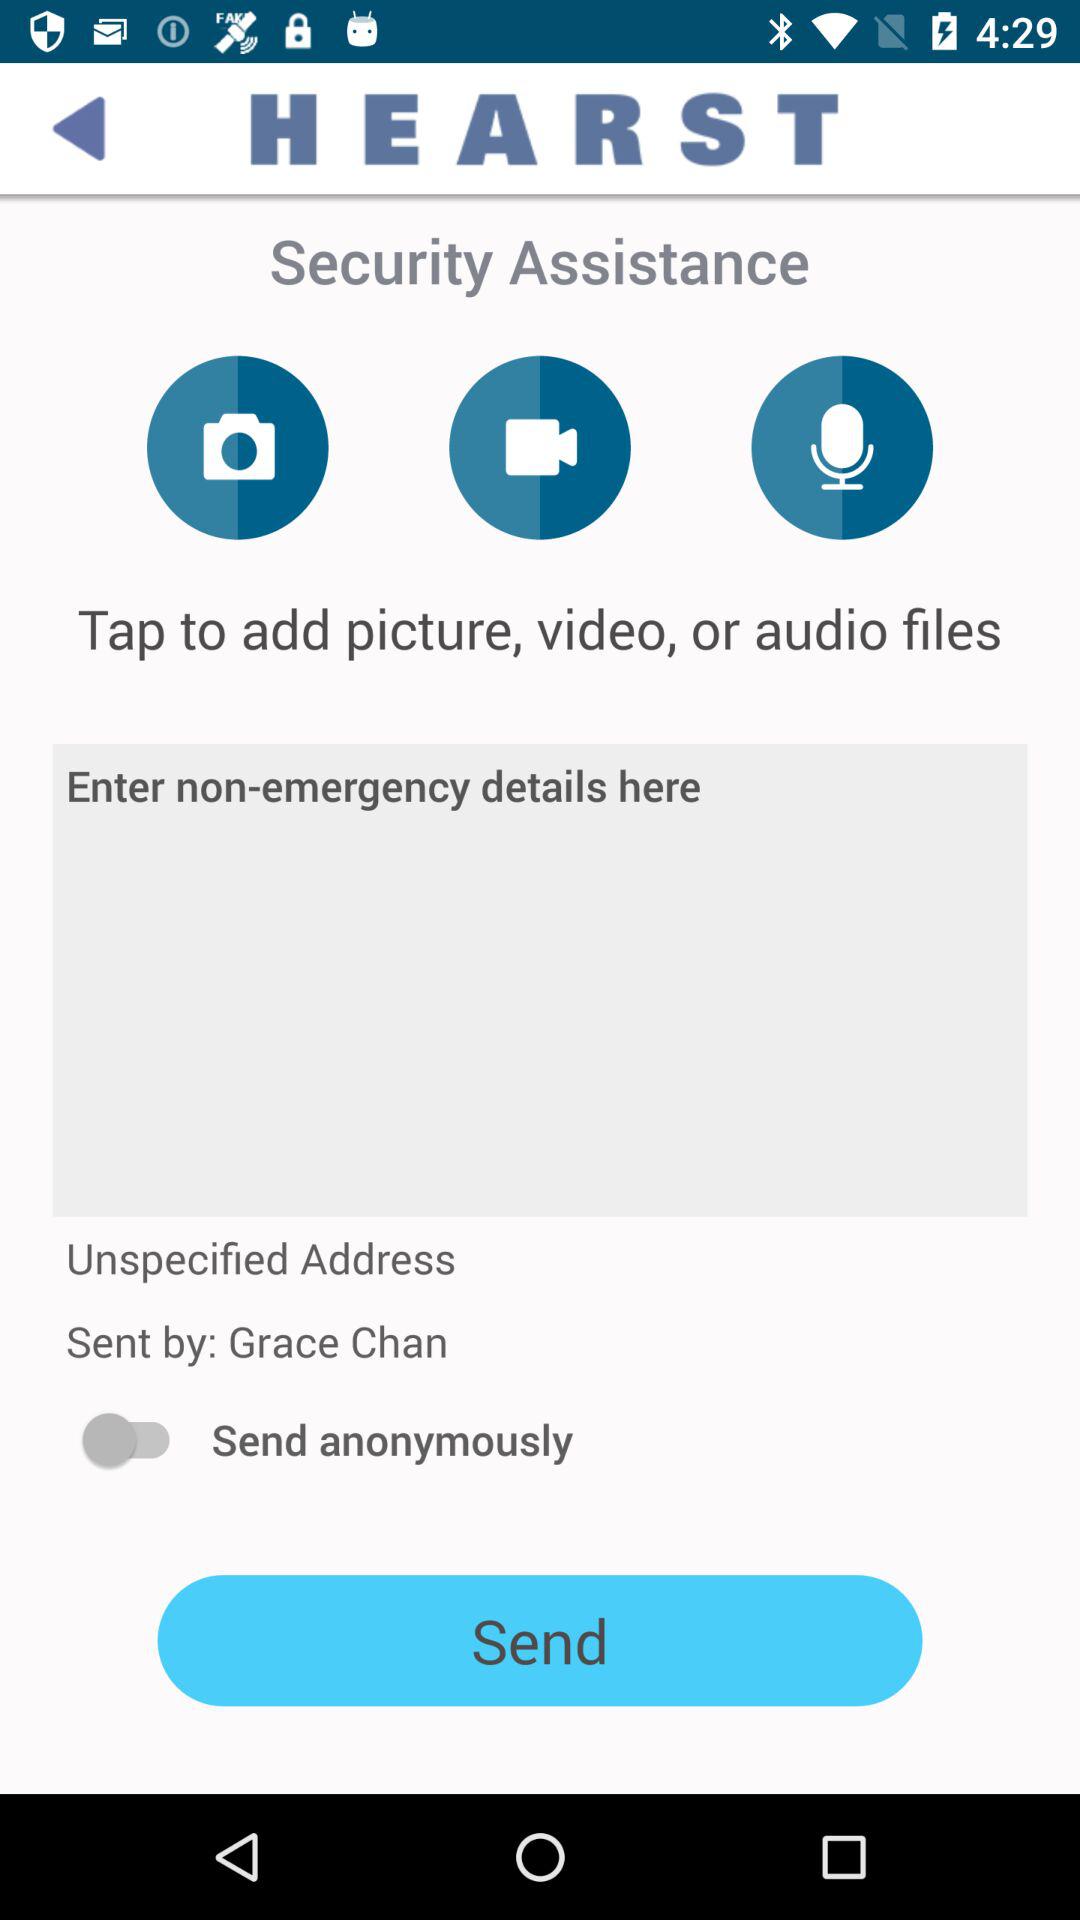 The image size is (1080, 1920). What do you see at coordinates (540, 980) in the screenshot?
I see `choose the item below the tap to add` at bounding box center [540, 980].